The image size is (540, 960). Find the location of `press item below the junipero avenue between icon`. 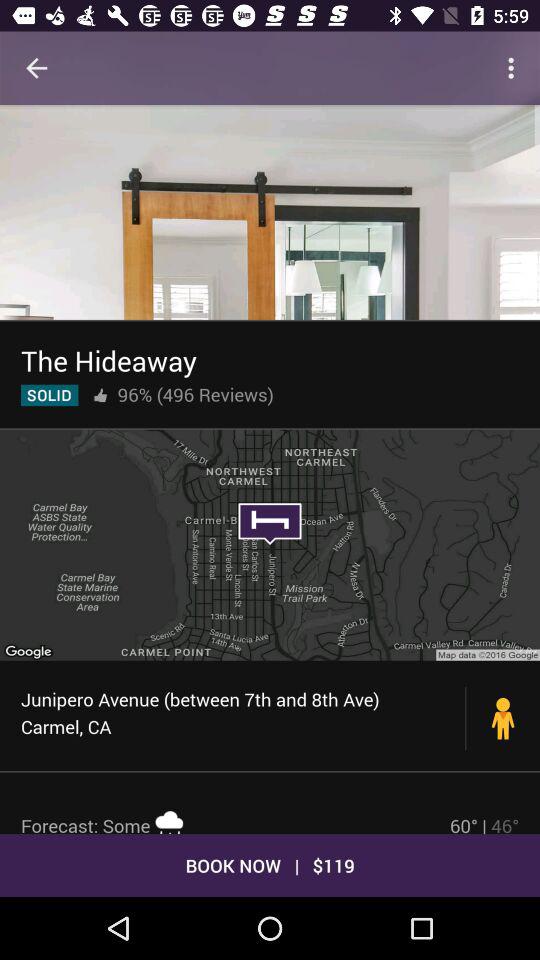

press item below the junipero avenue between icon is located at coordinates (235, 818).